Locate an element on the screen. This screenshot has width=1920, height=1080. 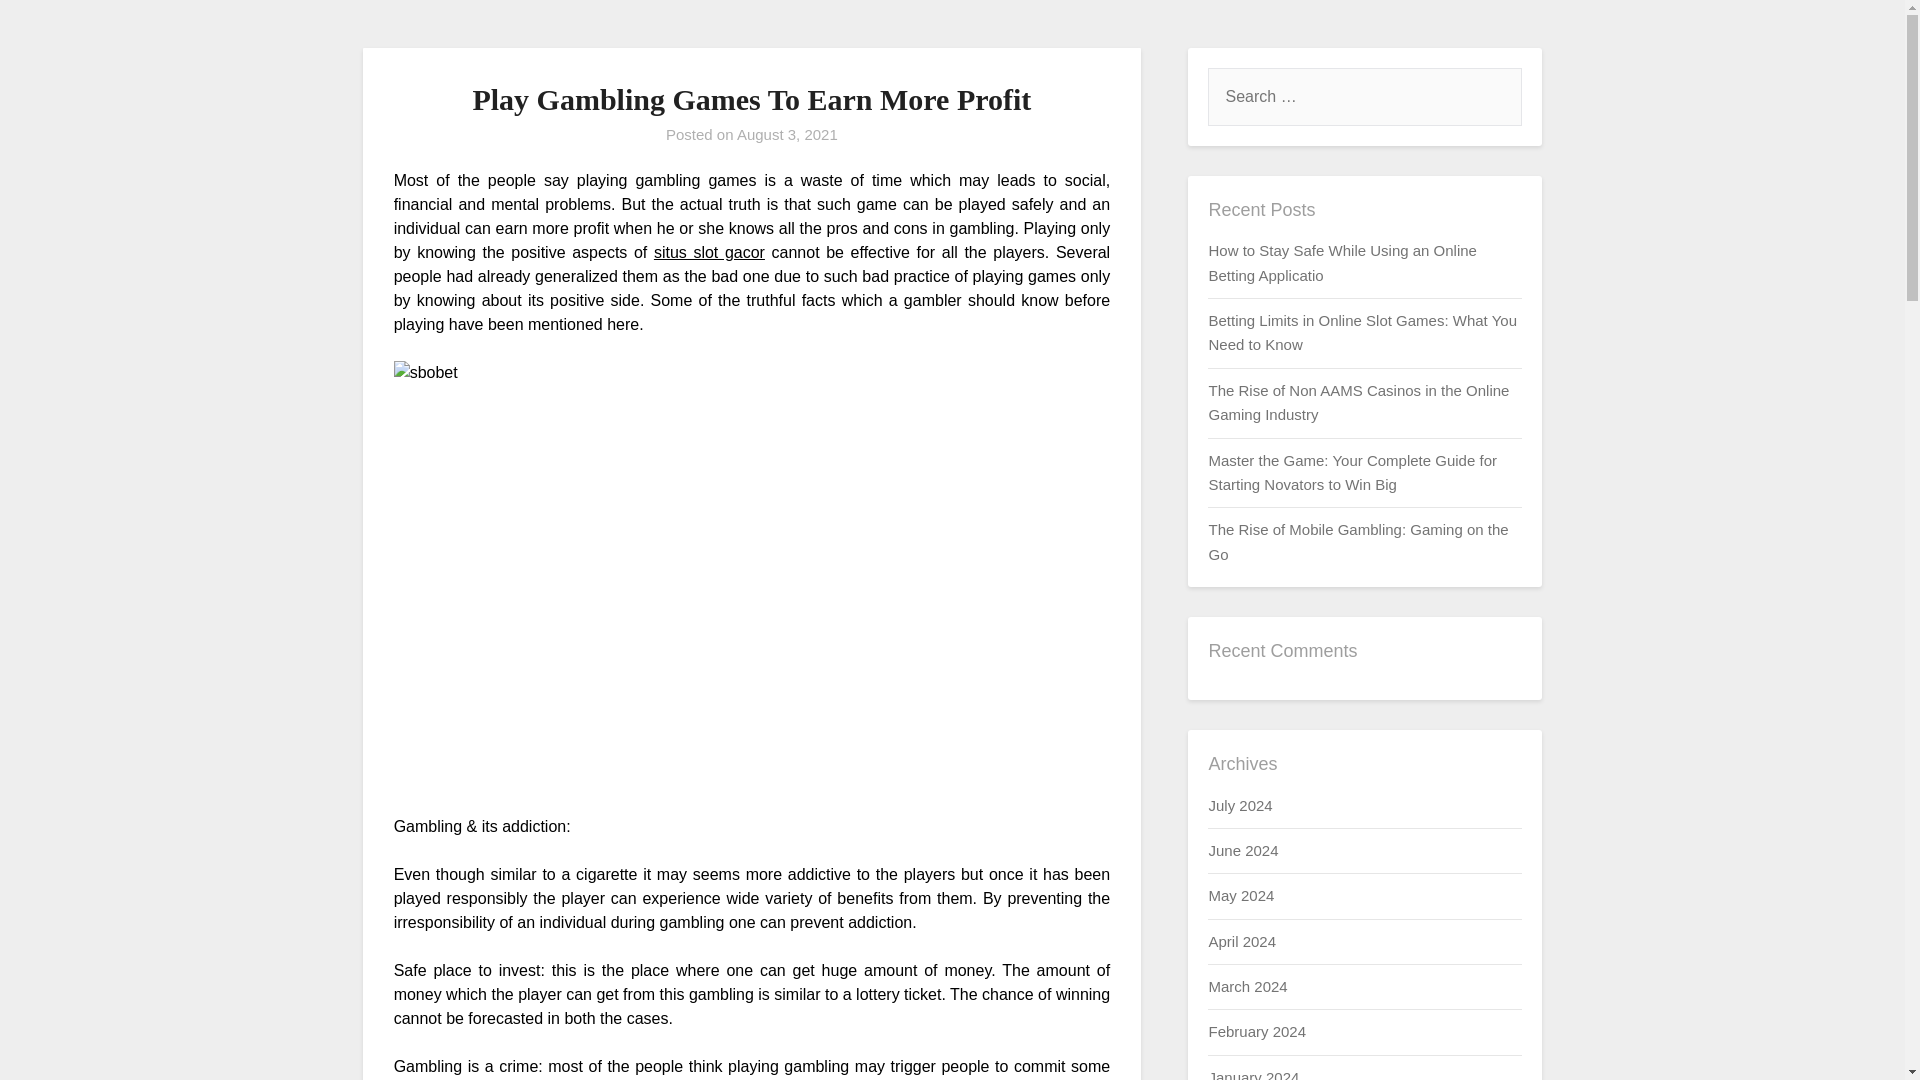
February 2024 is located at coordinates (1256, 1031).